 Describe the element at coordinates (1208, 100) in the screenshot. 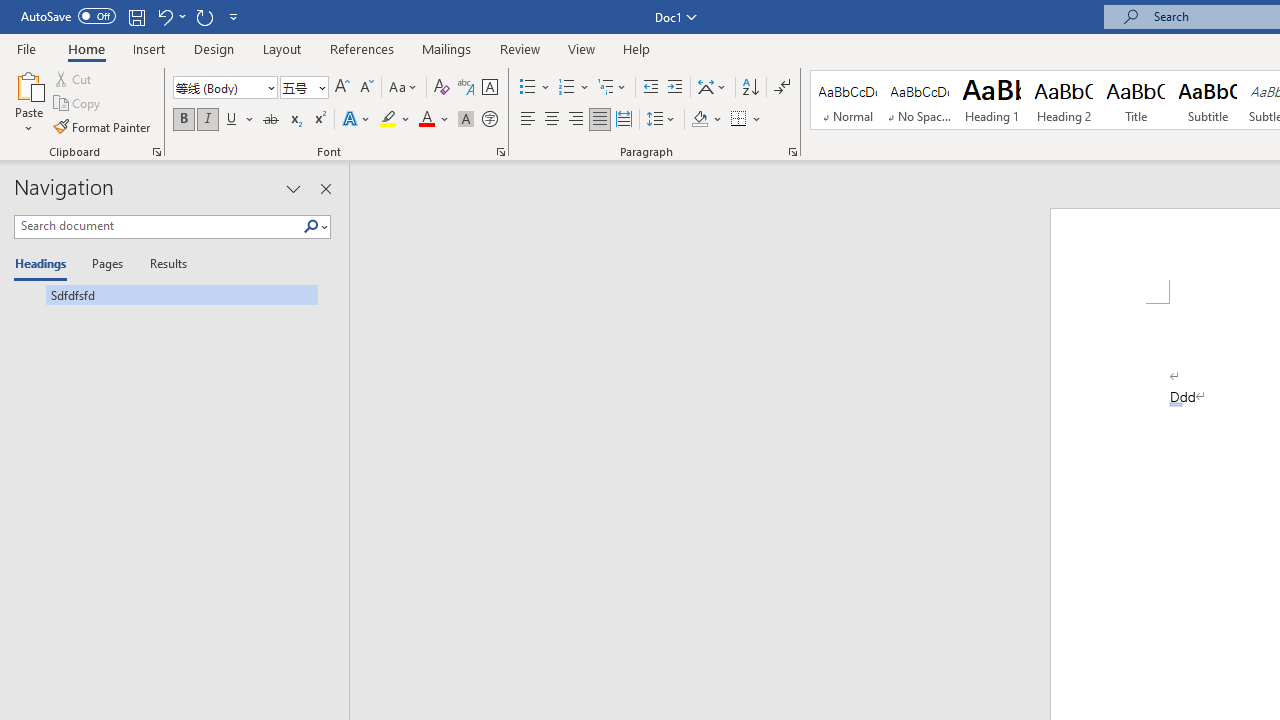

I see `Subtitle` at that location.